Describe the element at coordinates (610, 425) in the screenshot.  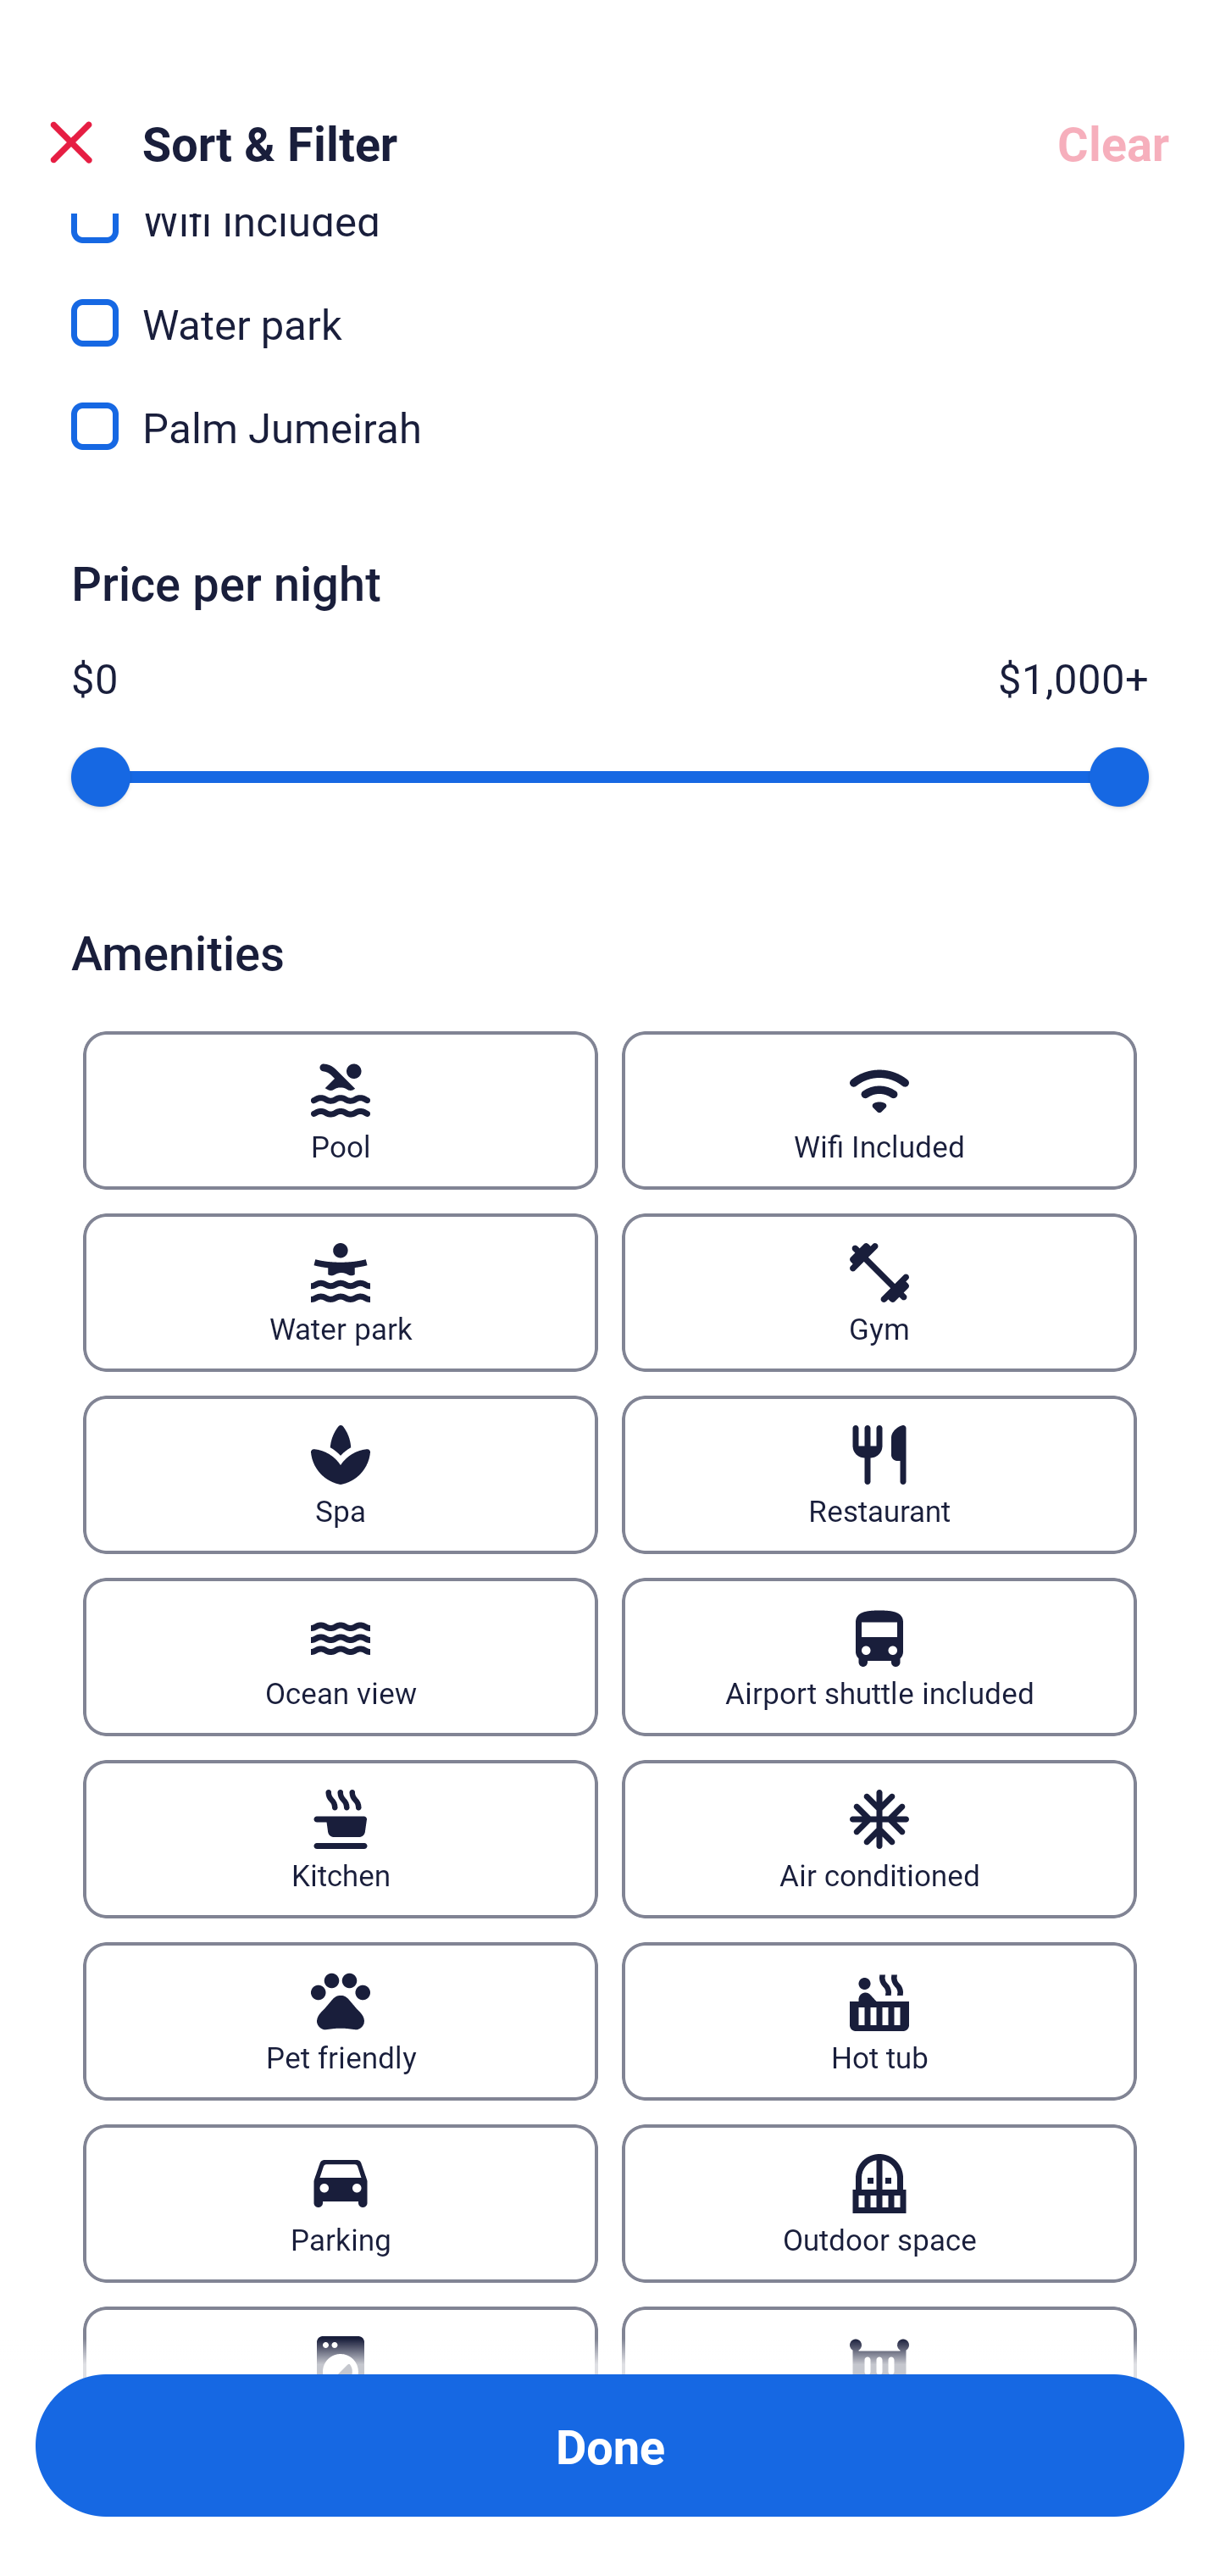
I see `Palm Jumeirah, Palm Jumeirah` at that location.